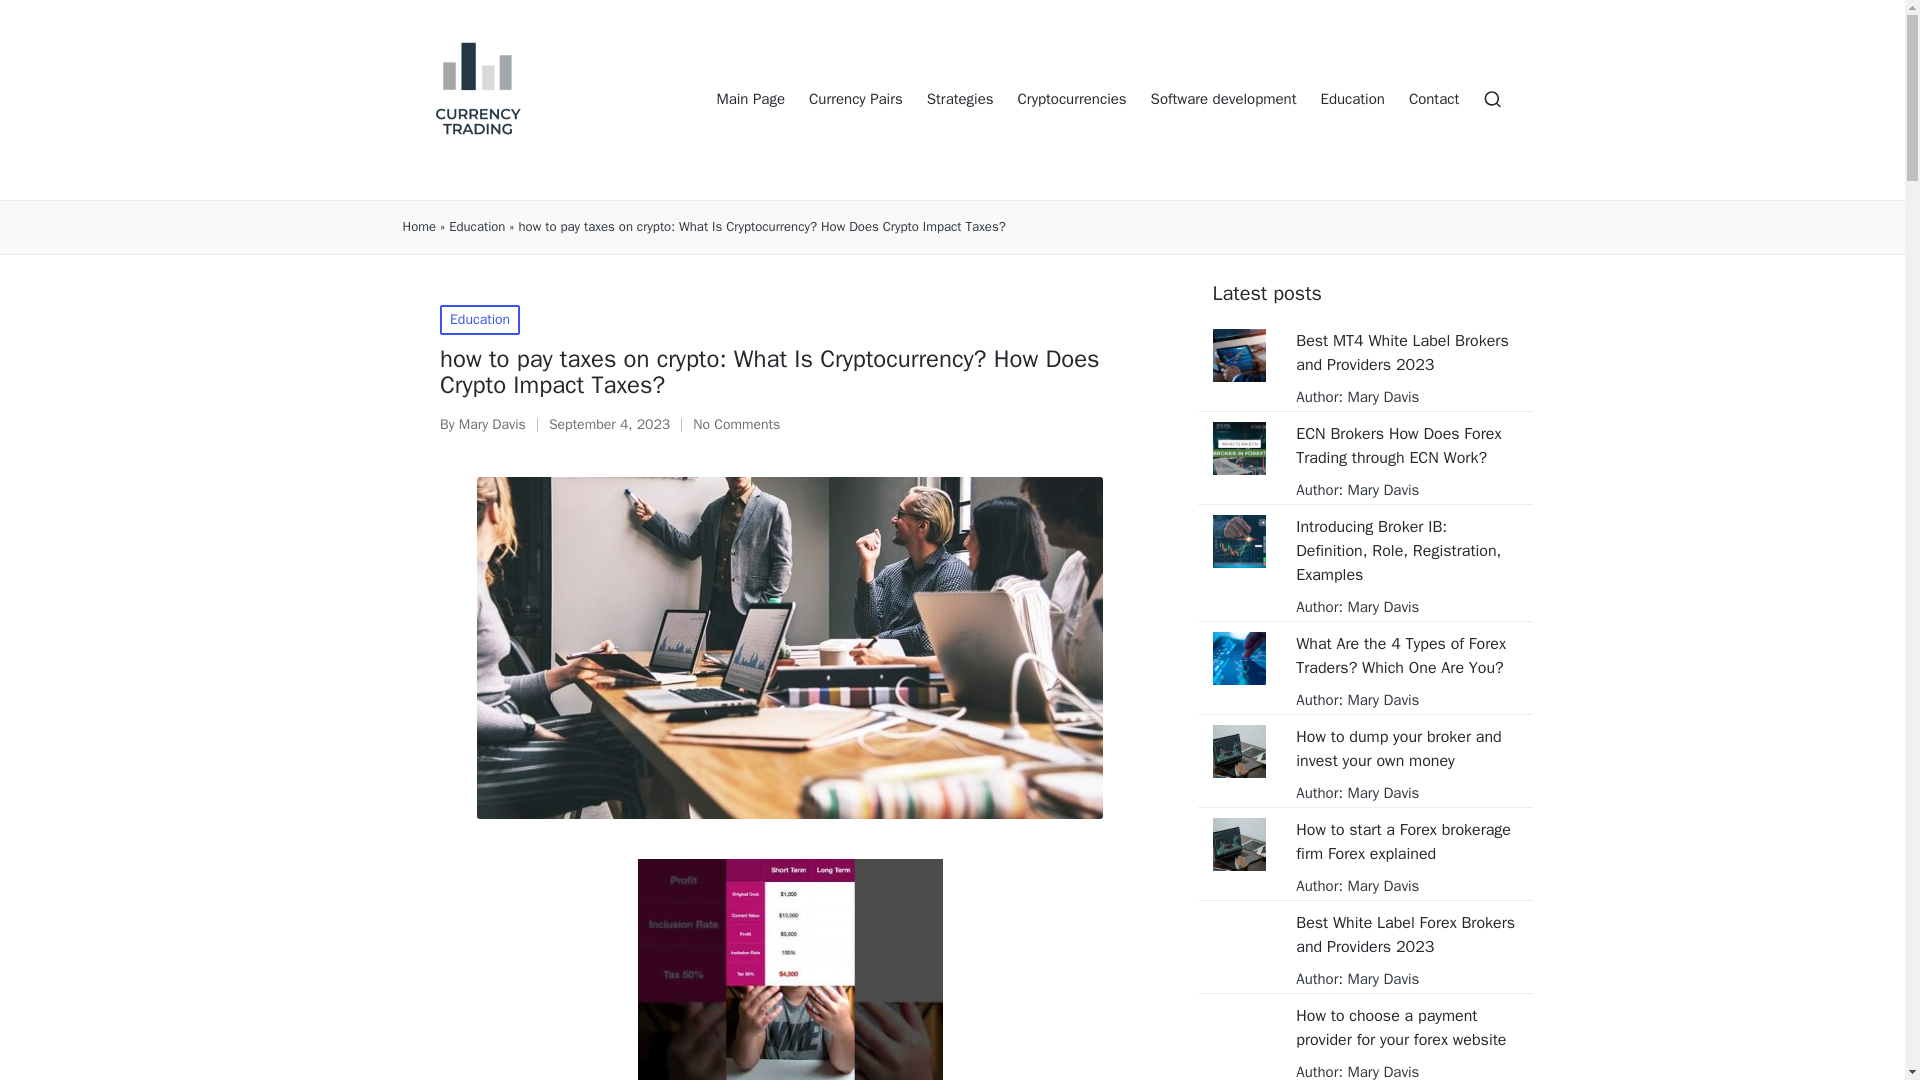 The height and width of the screenshot is (1080, 1920). I want to click on Education, so click(476, 227).